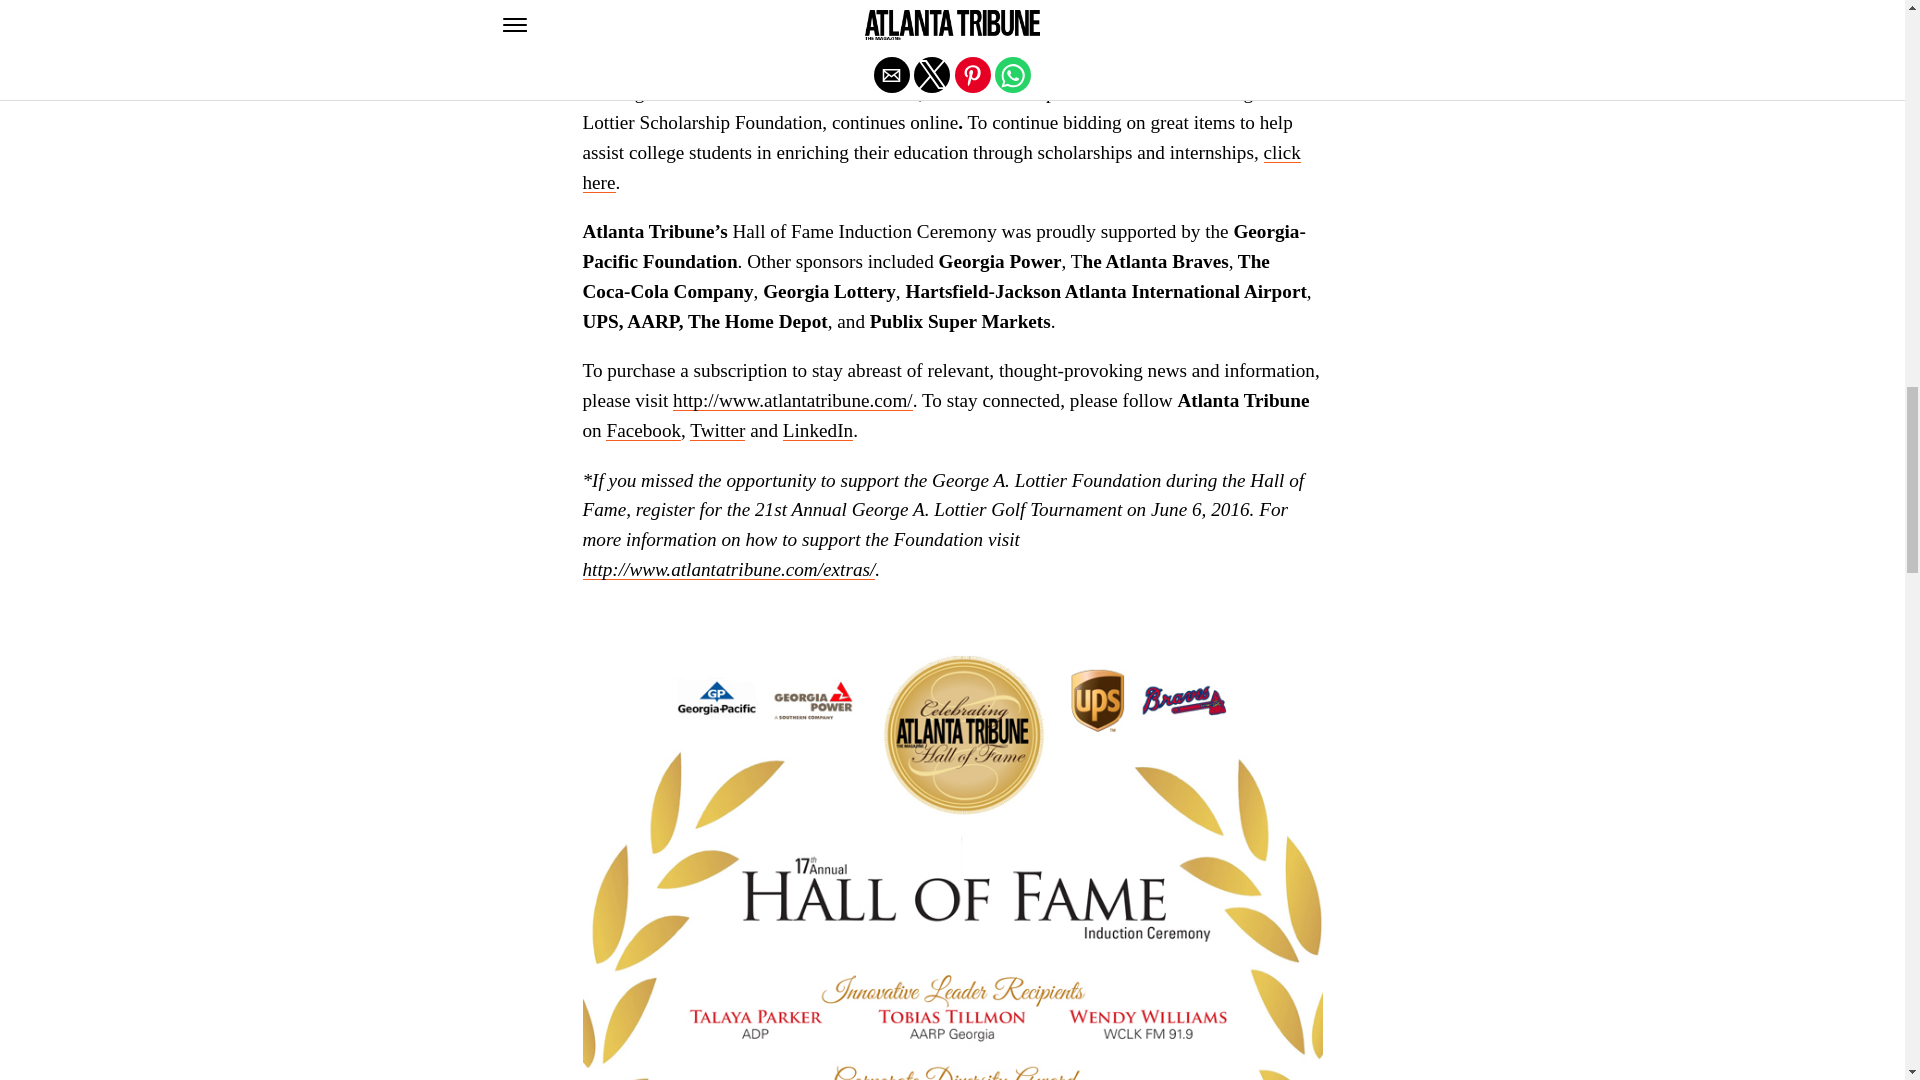 This screenshot has height=1080, width=1920. Describe the element at coordinates (716, 430) in the screenshot. I see `Twitter` at that location.